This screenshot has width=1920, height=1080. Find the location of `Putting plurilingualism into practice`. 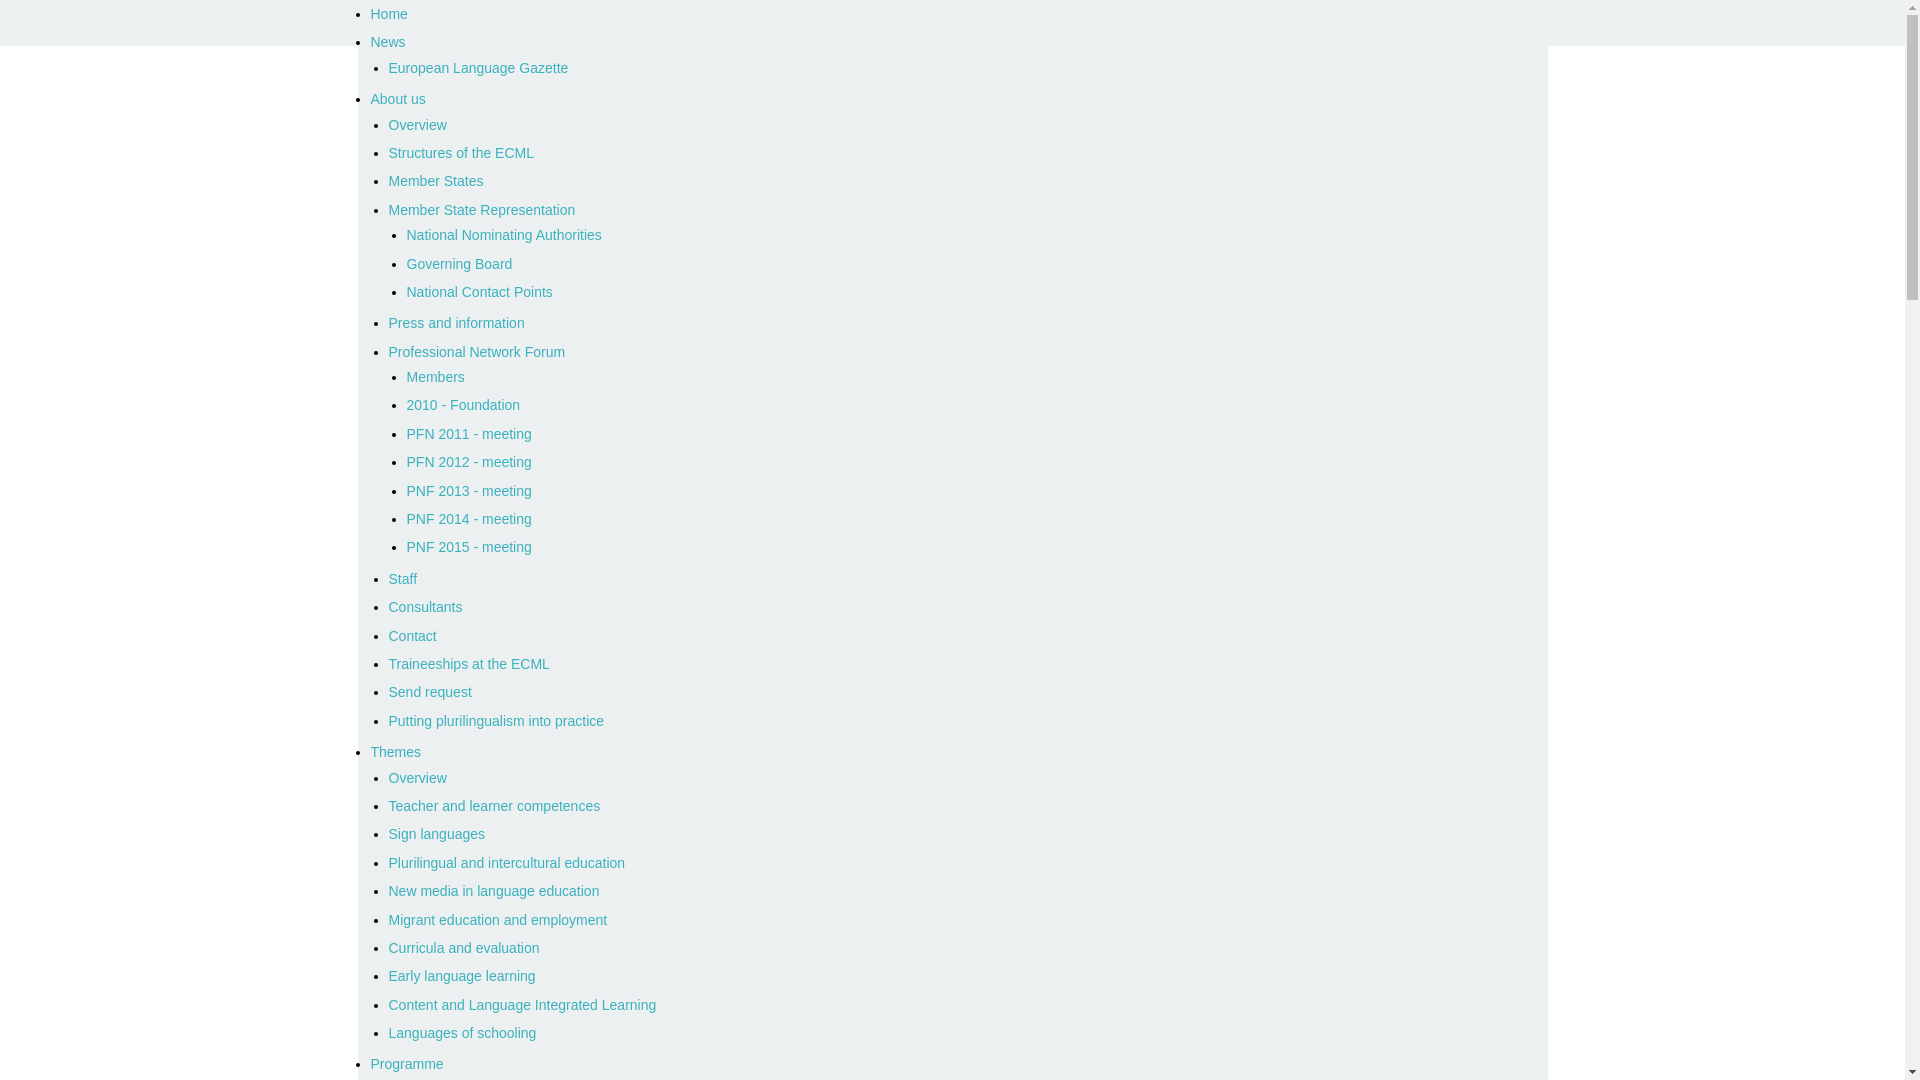

Putting plurilingualism into practice is located at coordinates (496, 720).